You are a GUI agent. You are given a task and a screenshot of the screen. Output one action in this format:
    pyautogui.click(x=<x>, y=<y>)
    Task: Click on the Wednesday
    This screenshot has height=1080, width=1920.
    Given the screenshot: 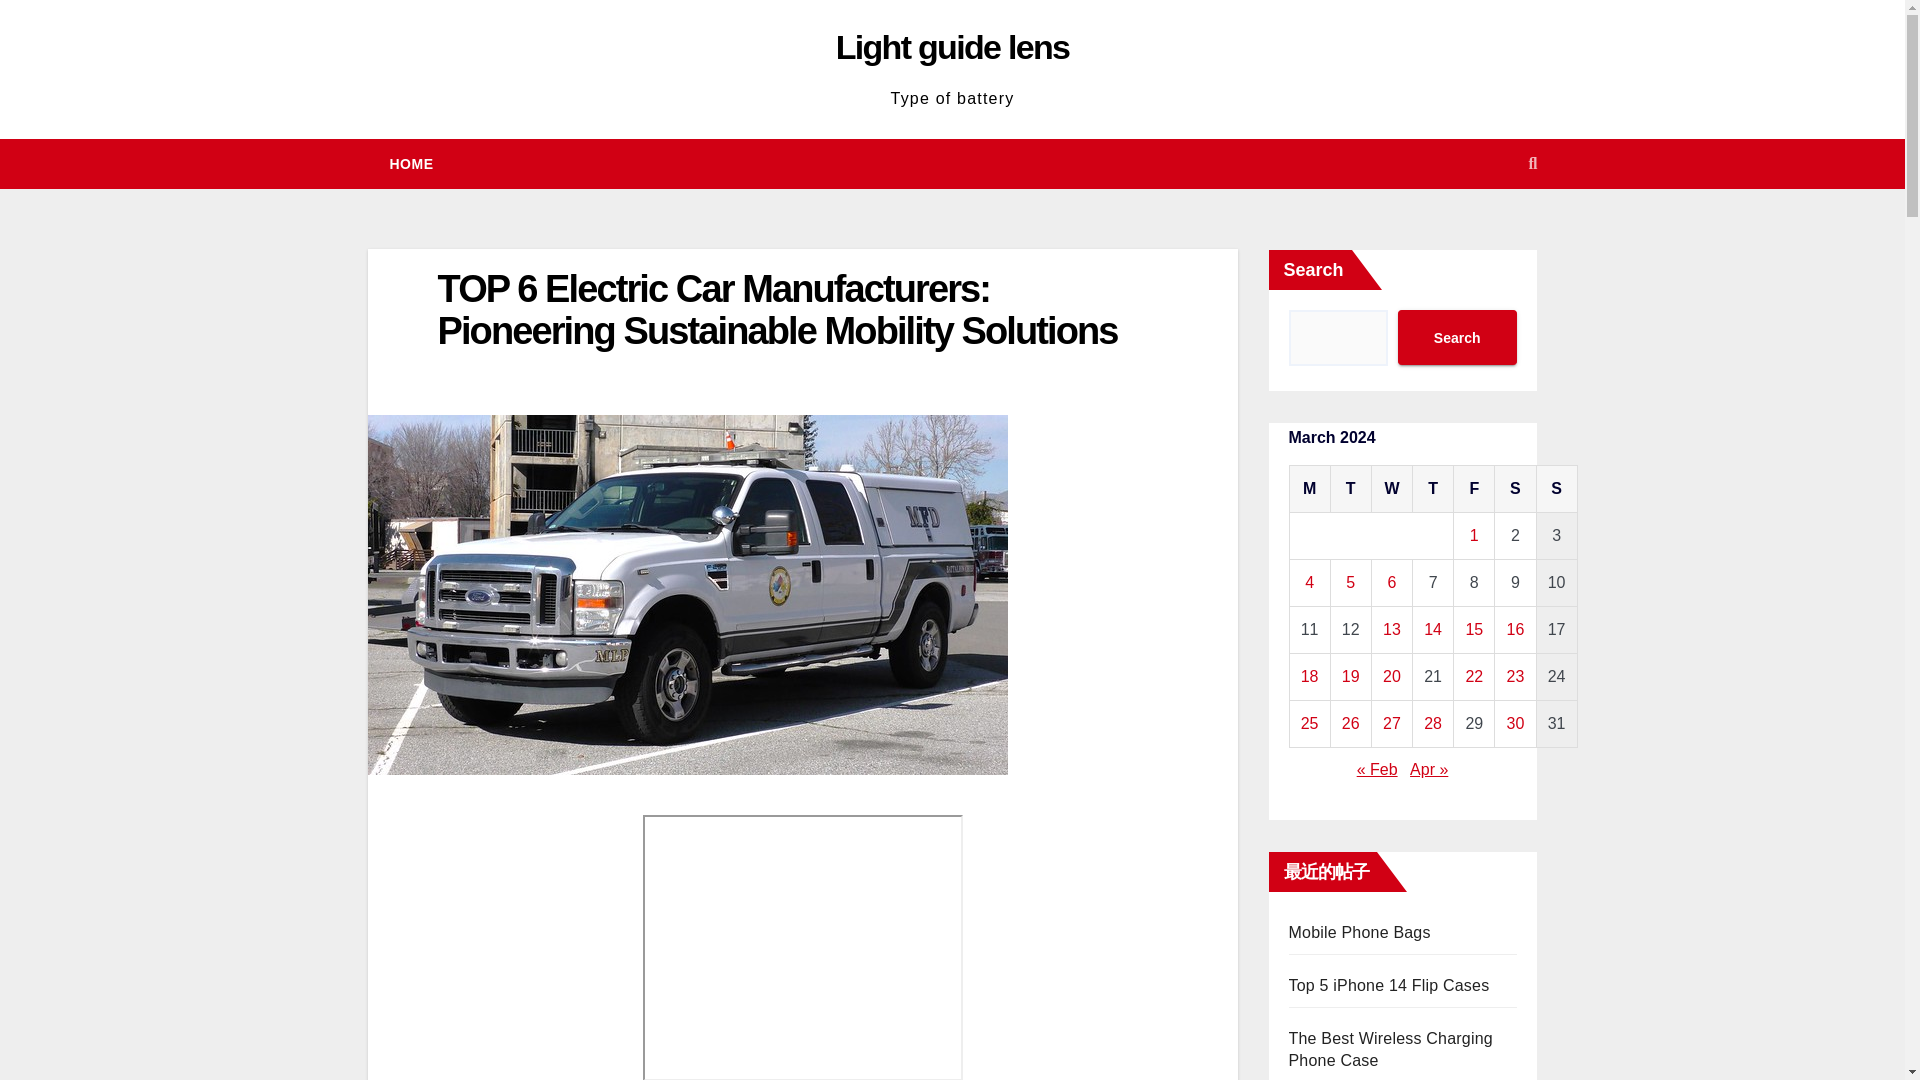 What is the action you would take?
    pyautogui.click(x=1390, y=489)
    